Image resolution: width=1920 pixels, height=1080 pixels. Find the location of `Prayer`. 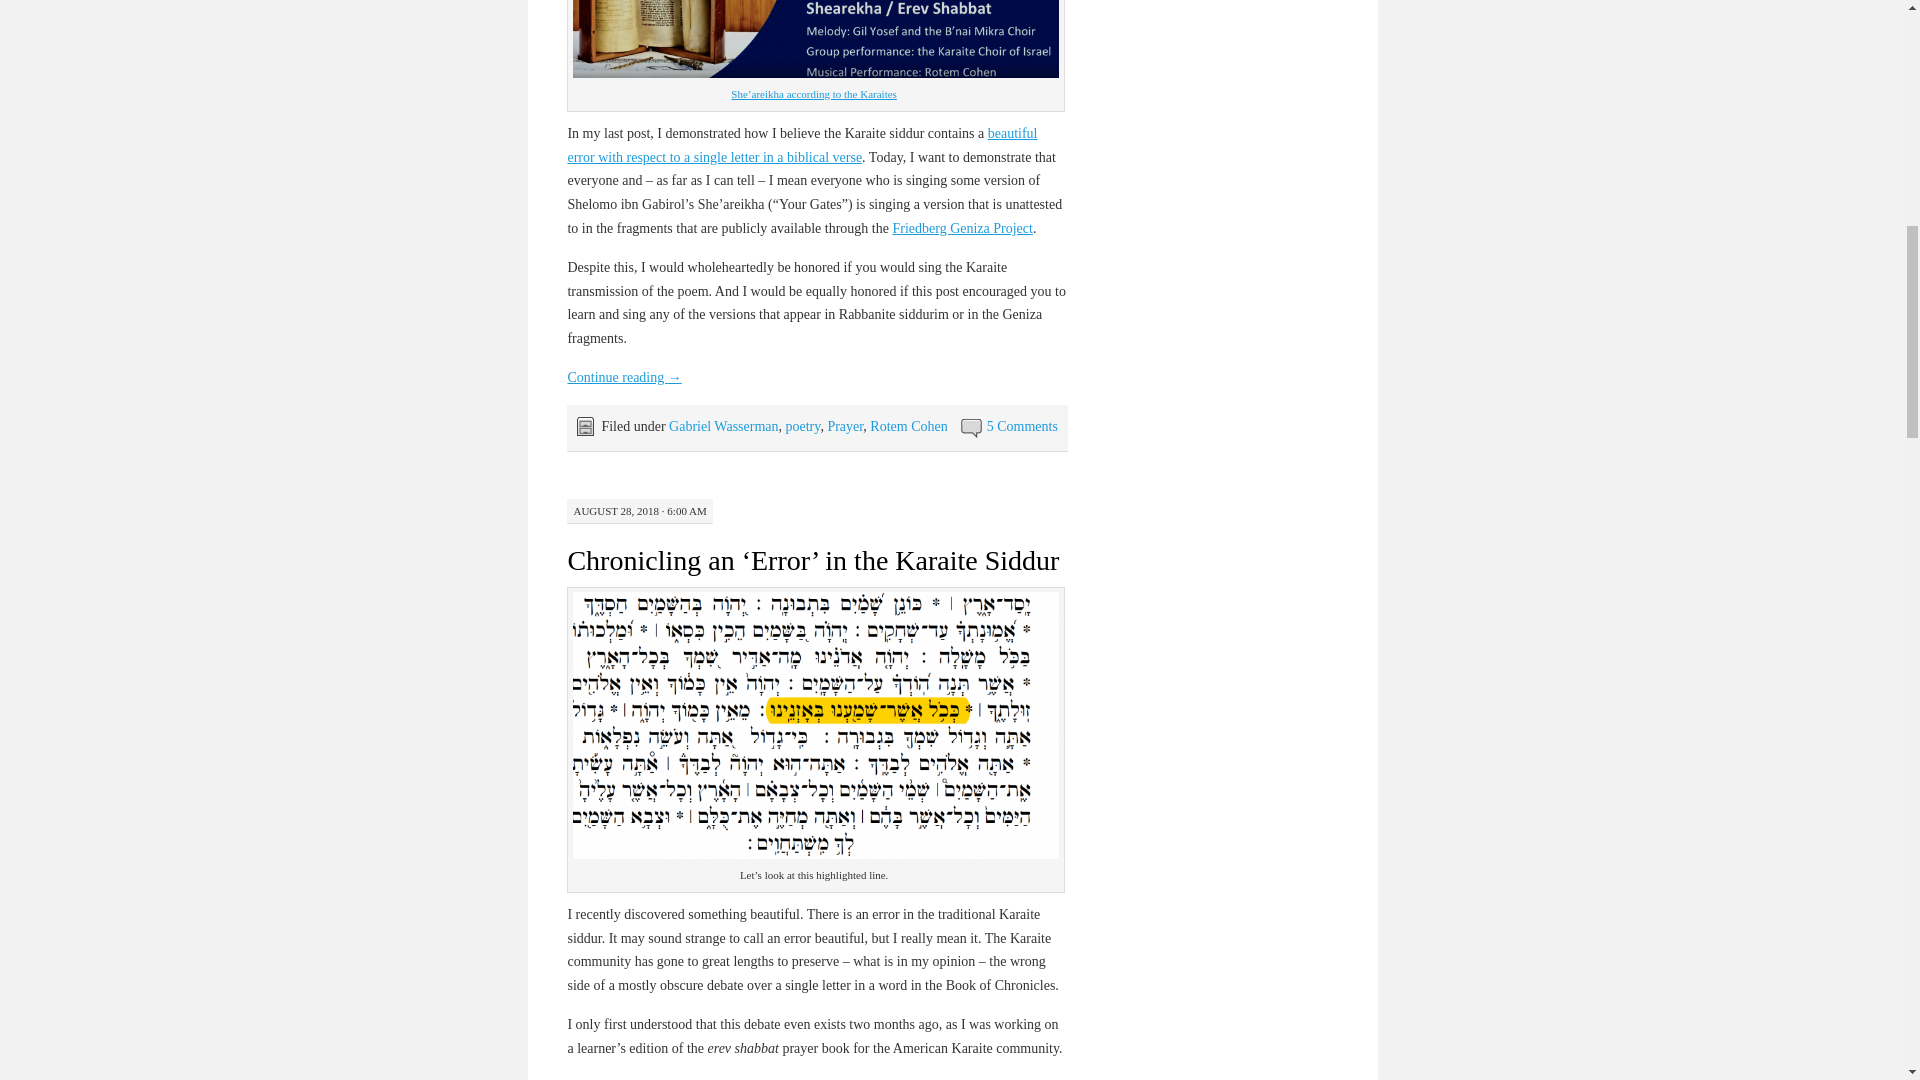

Prayer is located at coordinates (844, 426).